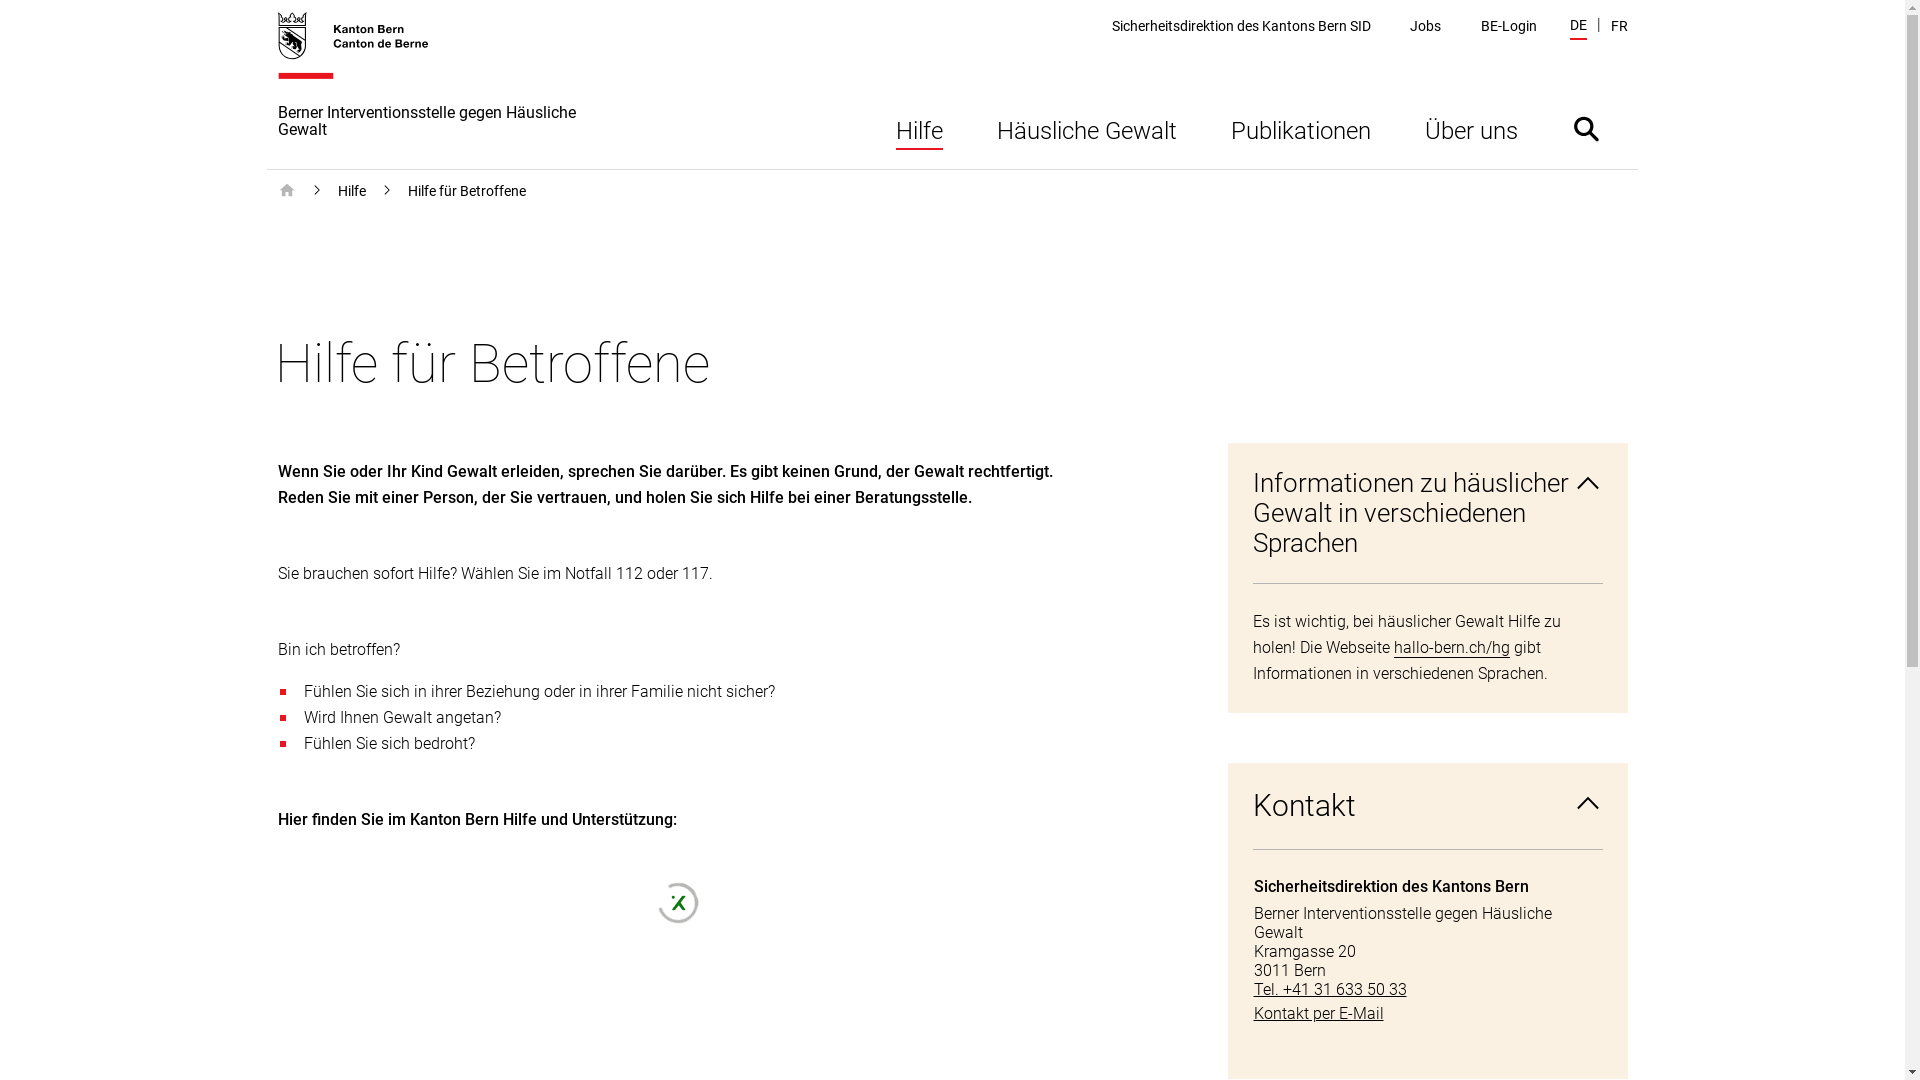 Image resolution: width=1920 pixels, height=1080 pixels. What do you see at coordinates (1586, 128) in the screenshot?
I see `Suche ein- oder ausblenden` at bounding box center [1586, 128].